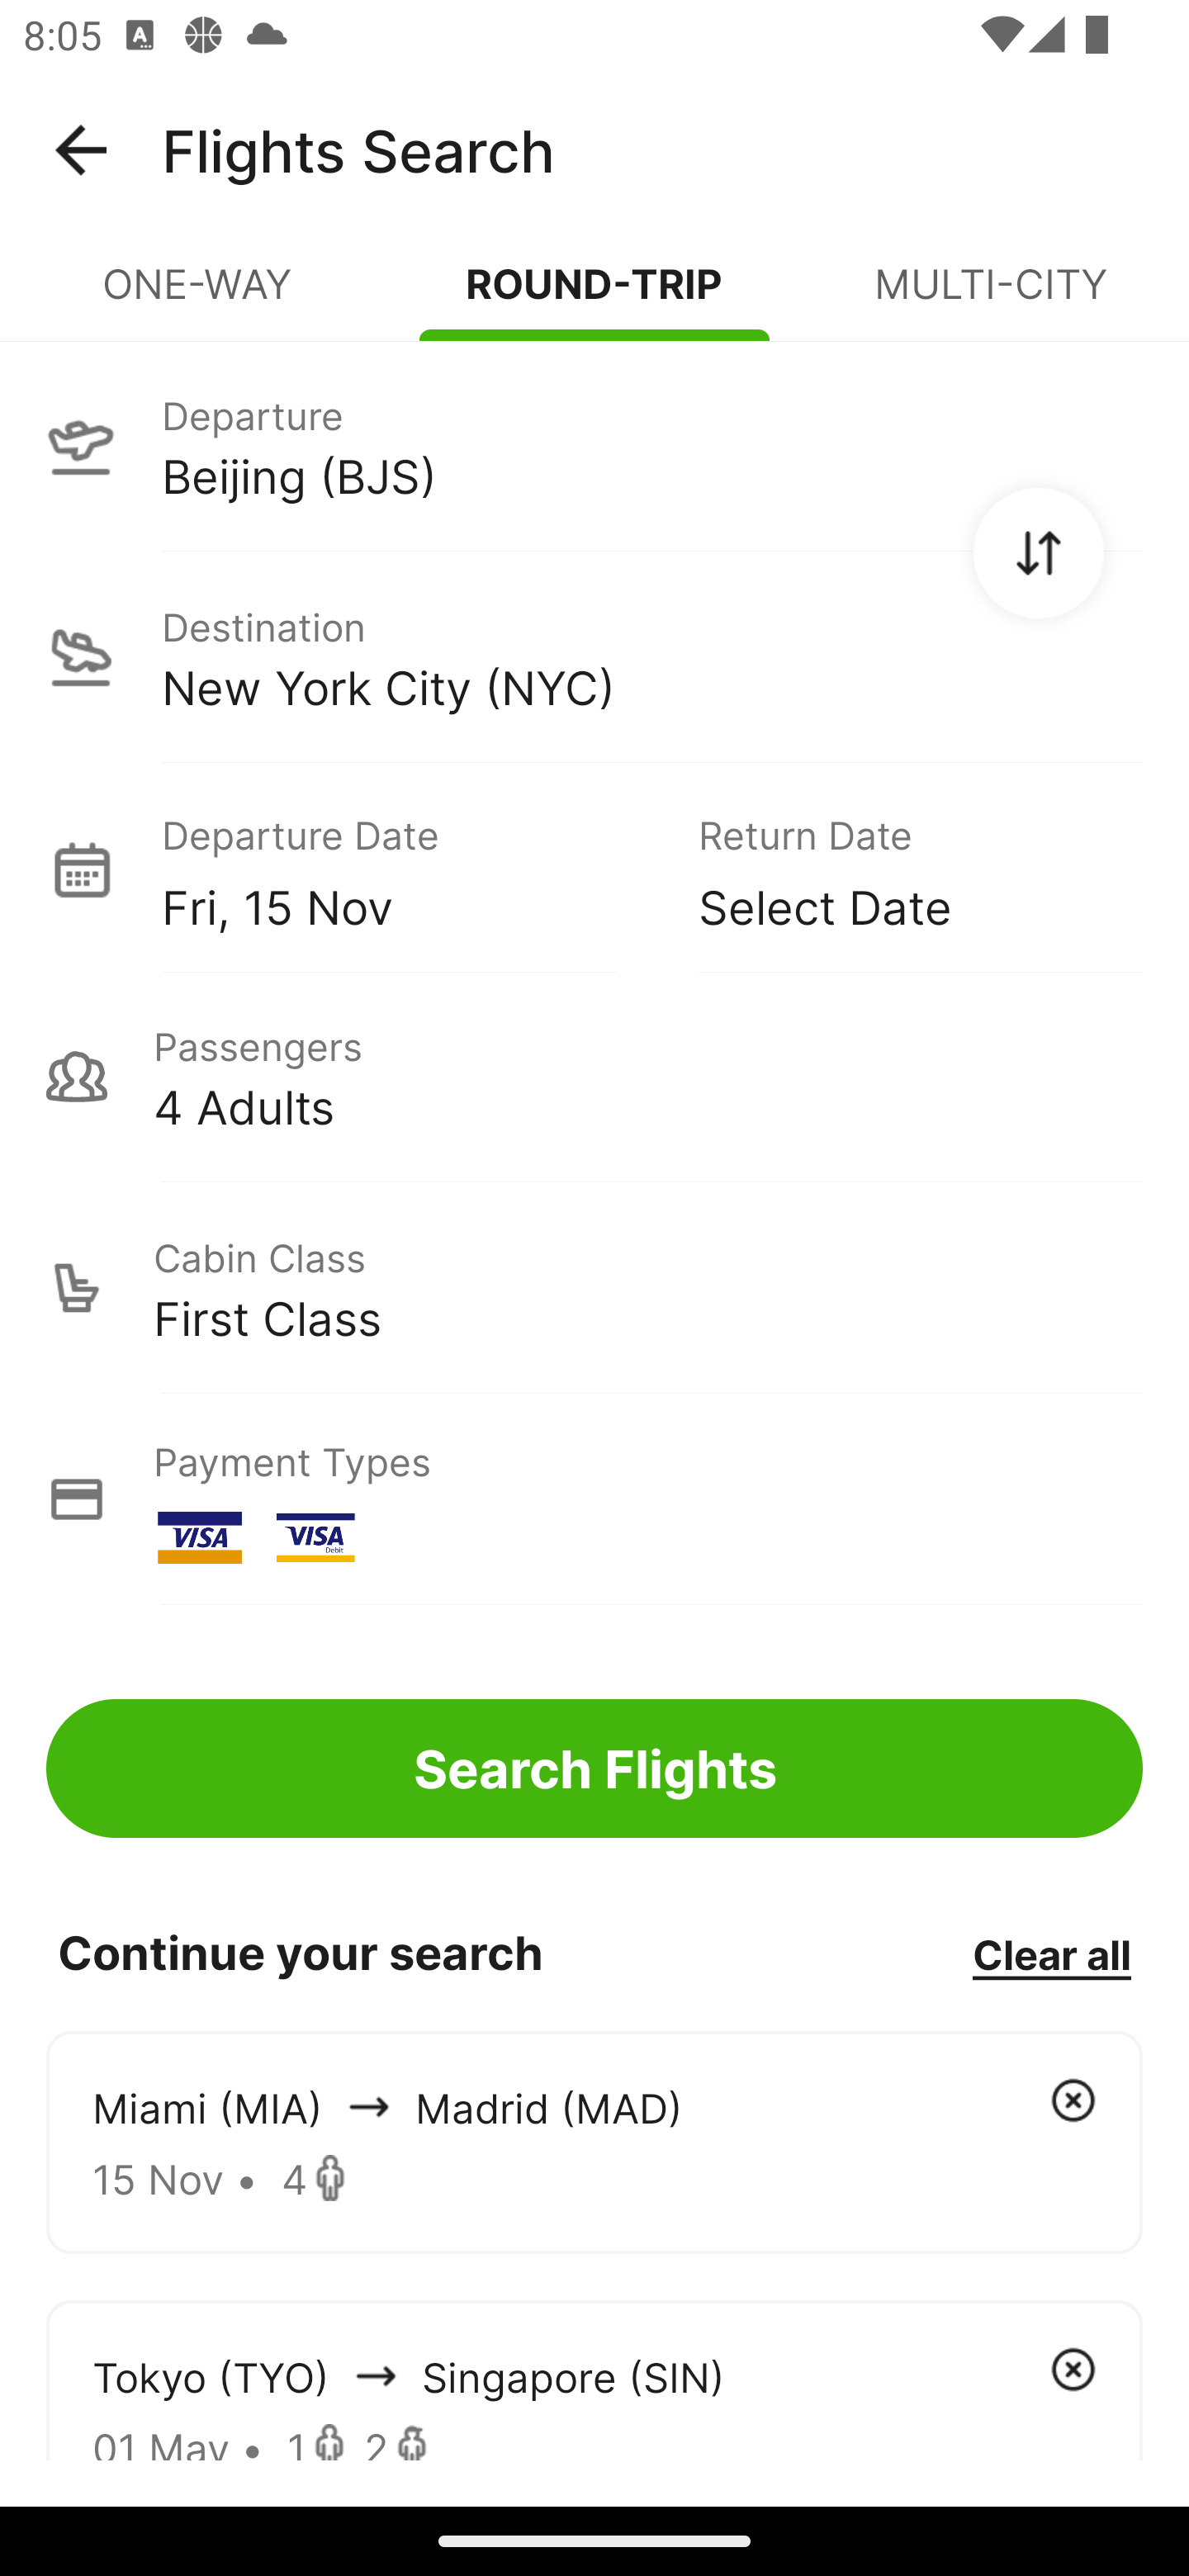 The width and height of the screenshot is (1189, 2576). What do you see at coordinates (594, 297) in the screenshot?
I see `ROUND-TRIP` at bounding box center [594, 297].